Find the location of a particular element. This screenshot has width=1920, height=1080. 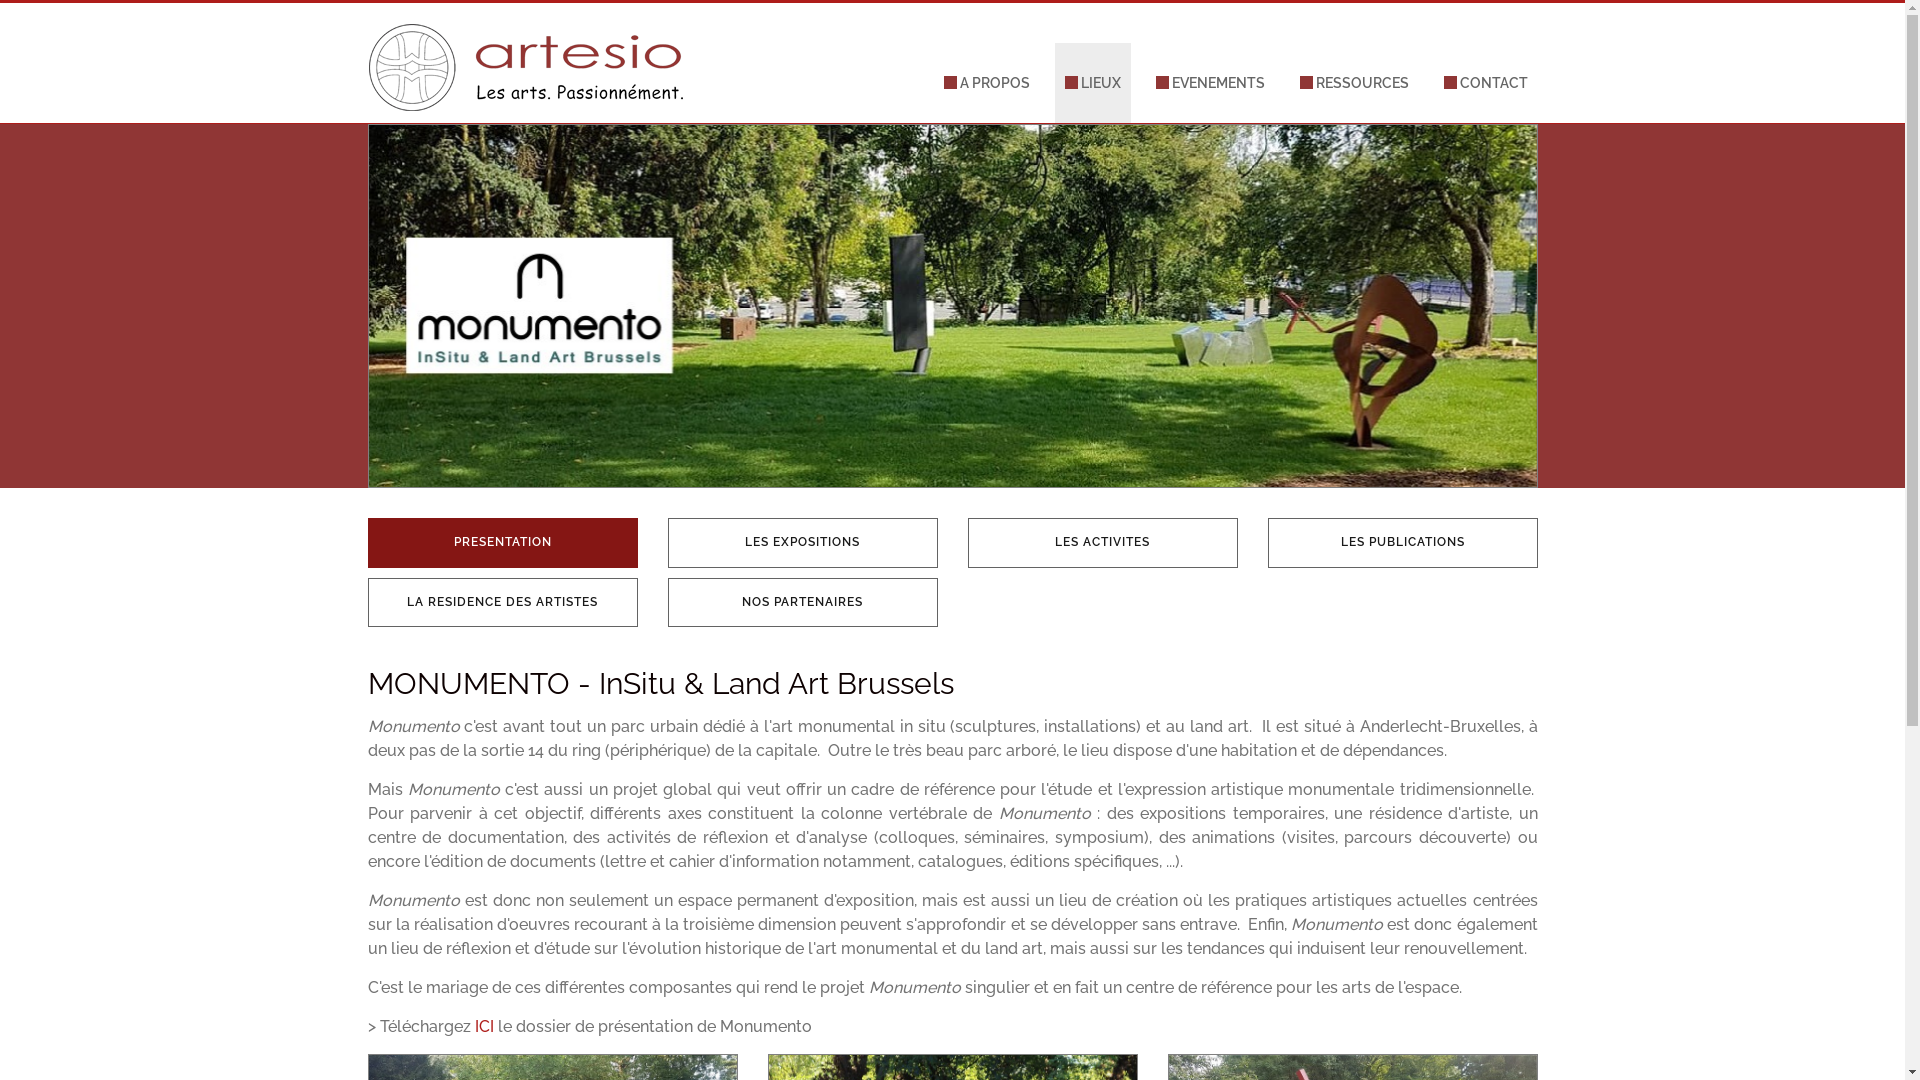

LES PUBLICATIONS is located at coordinates (1403, 542).